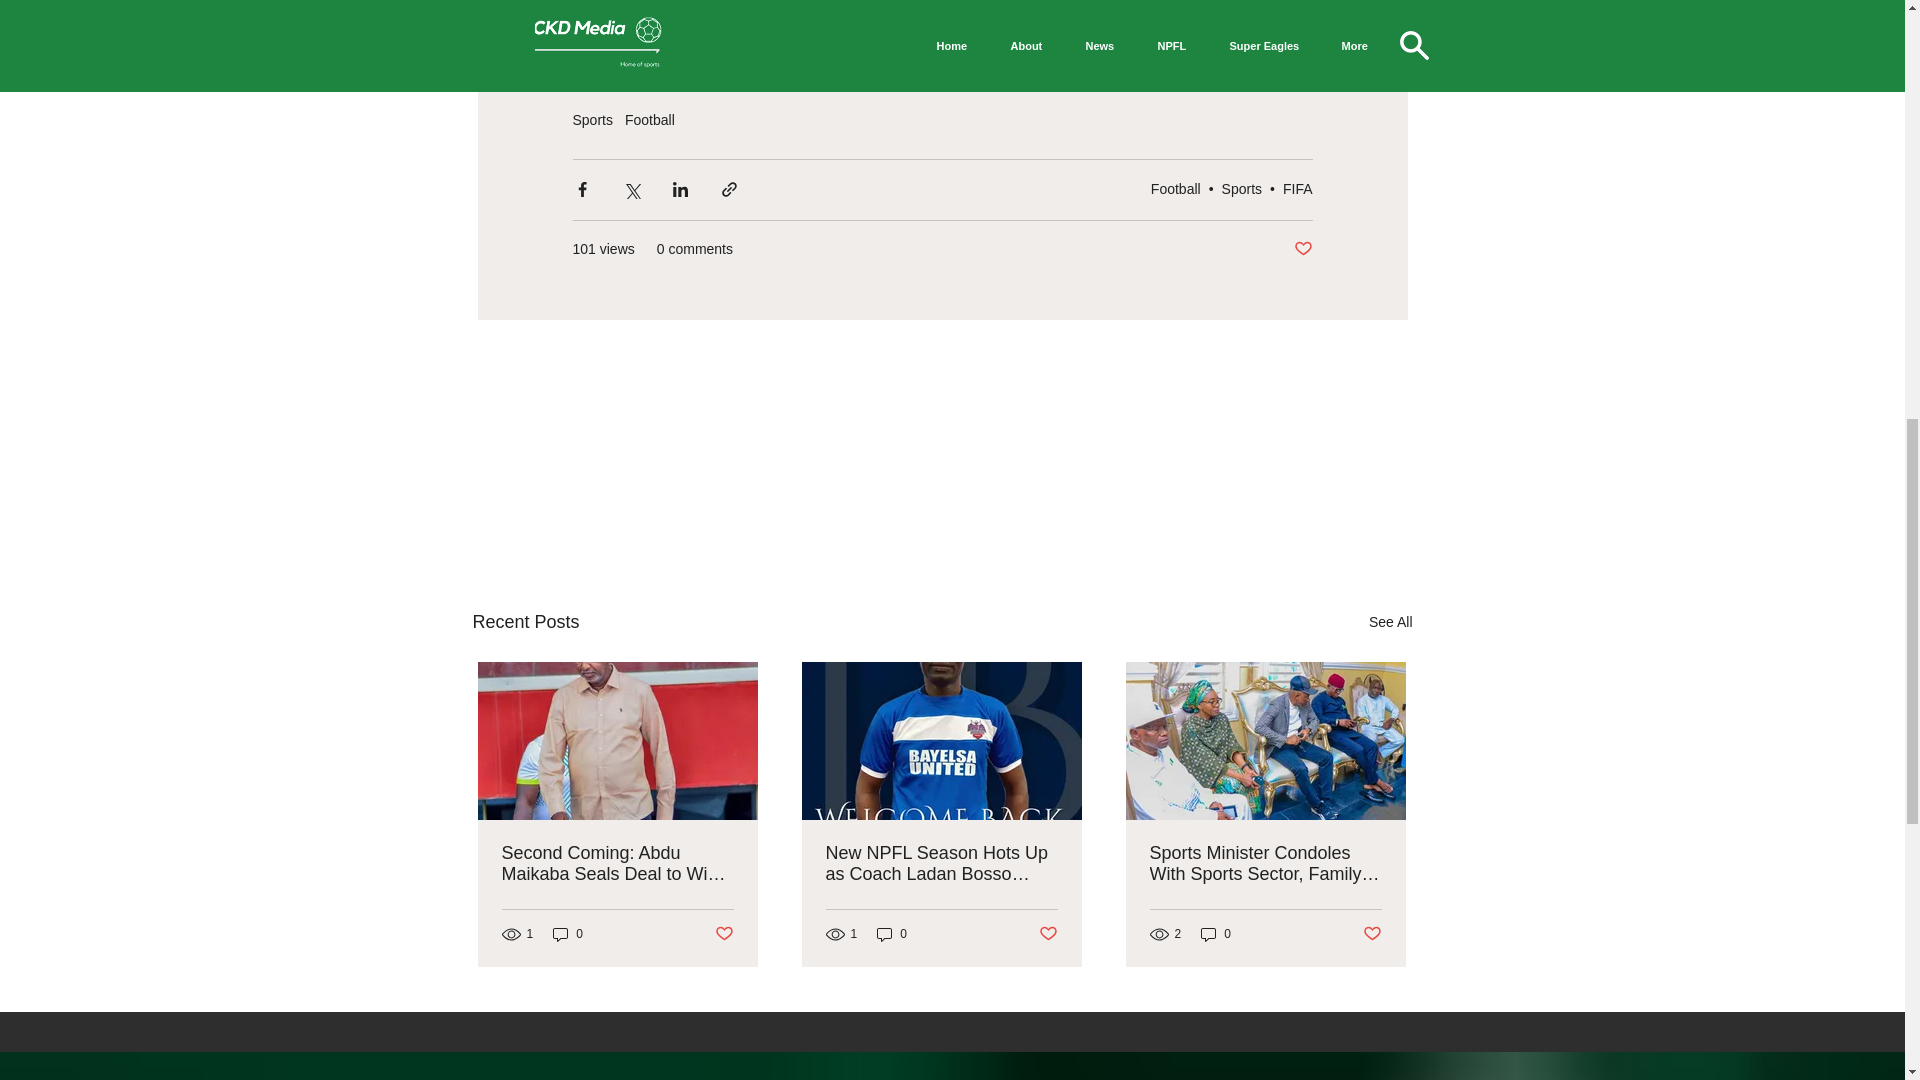 The height and width of the screenshot is (1080, 1920). I want to click on FIFA, so click(1298, 188).